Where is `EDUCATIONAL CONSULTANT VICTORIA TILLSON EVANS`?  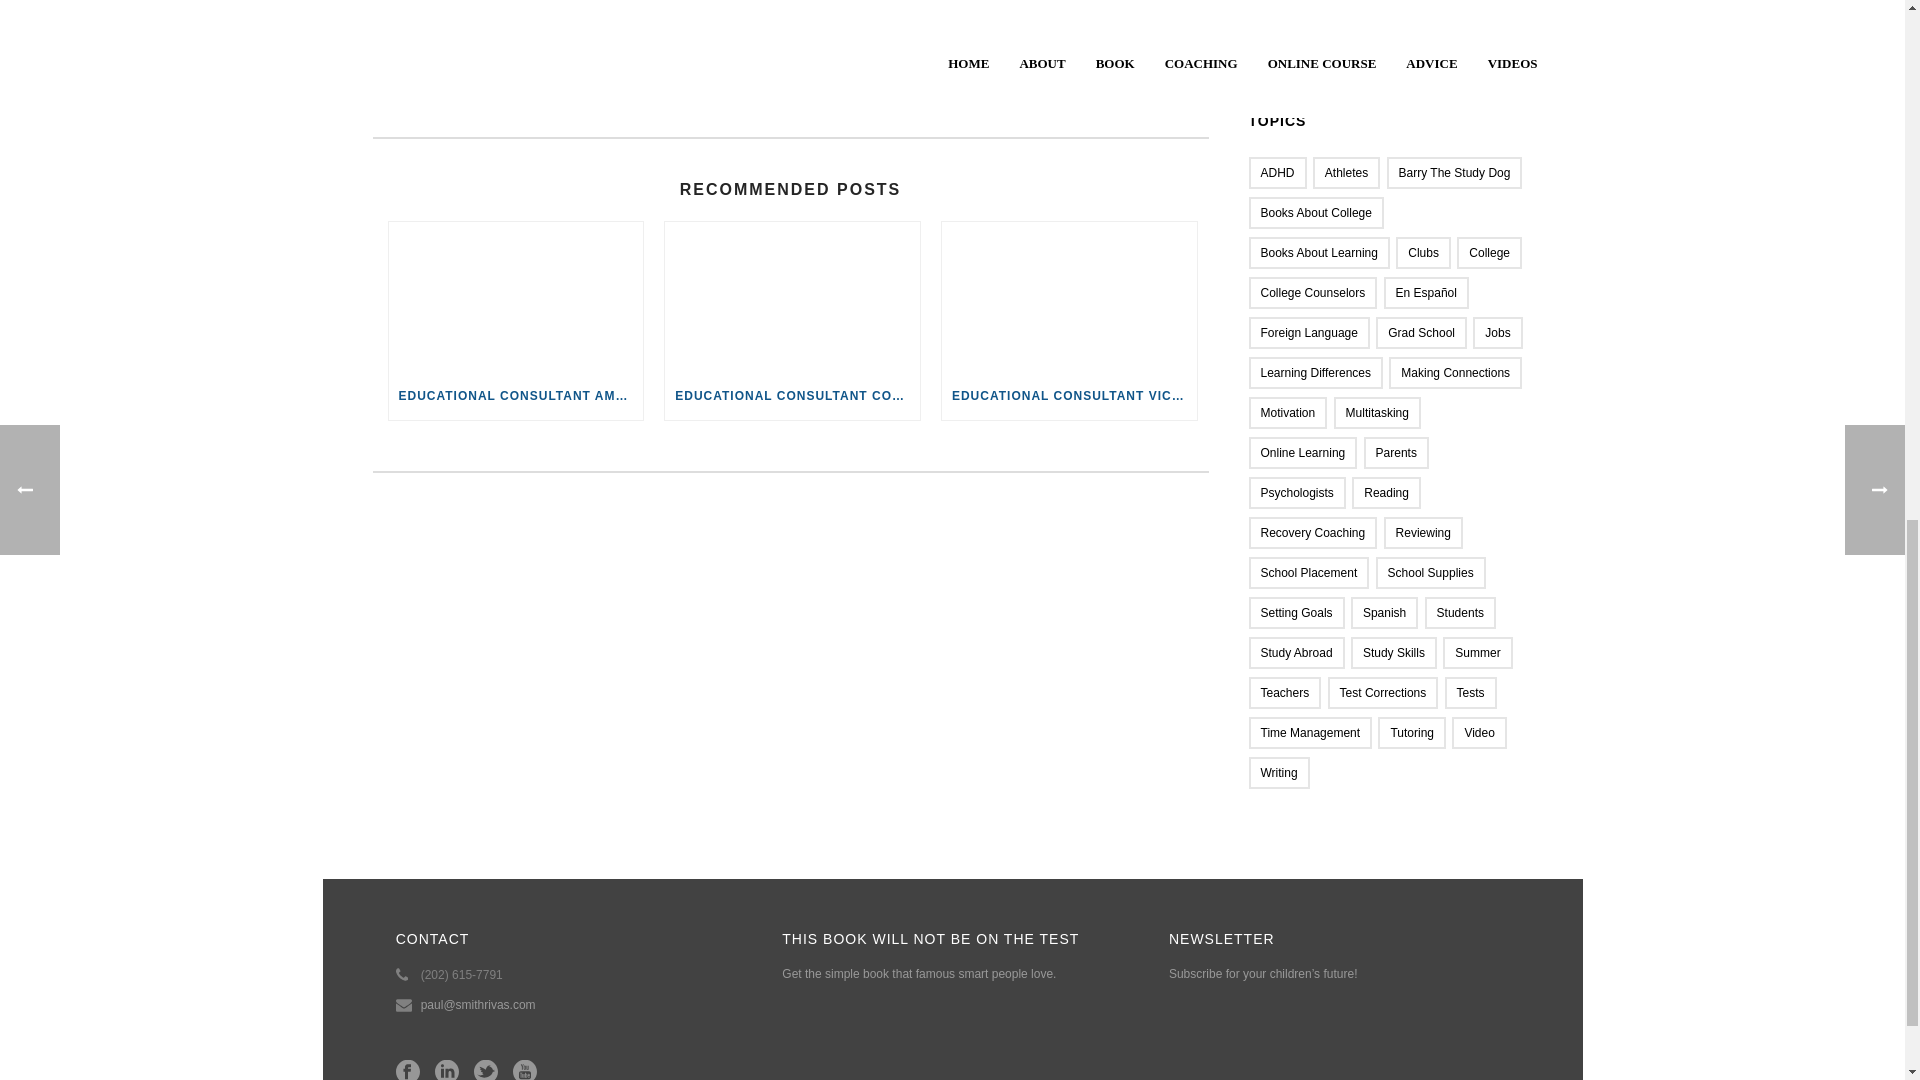 EDUCATIONAL CONSULTANT VICTORIA TILLSON EVANS is located at coordinates (1069, 396).